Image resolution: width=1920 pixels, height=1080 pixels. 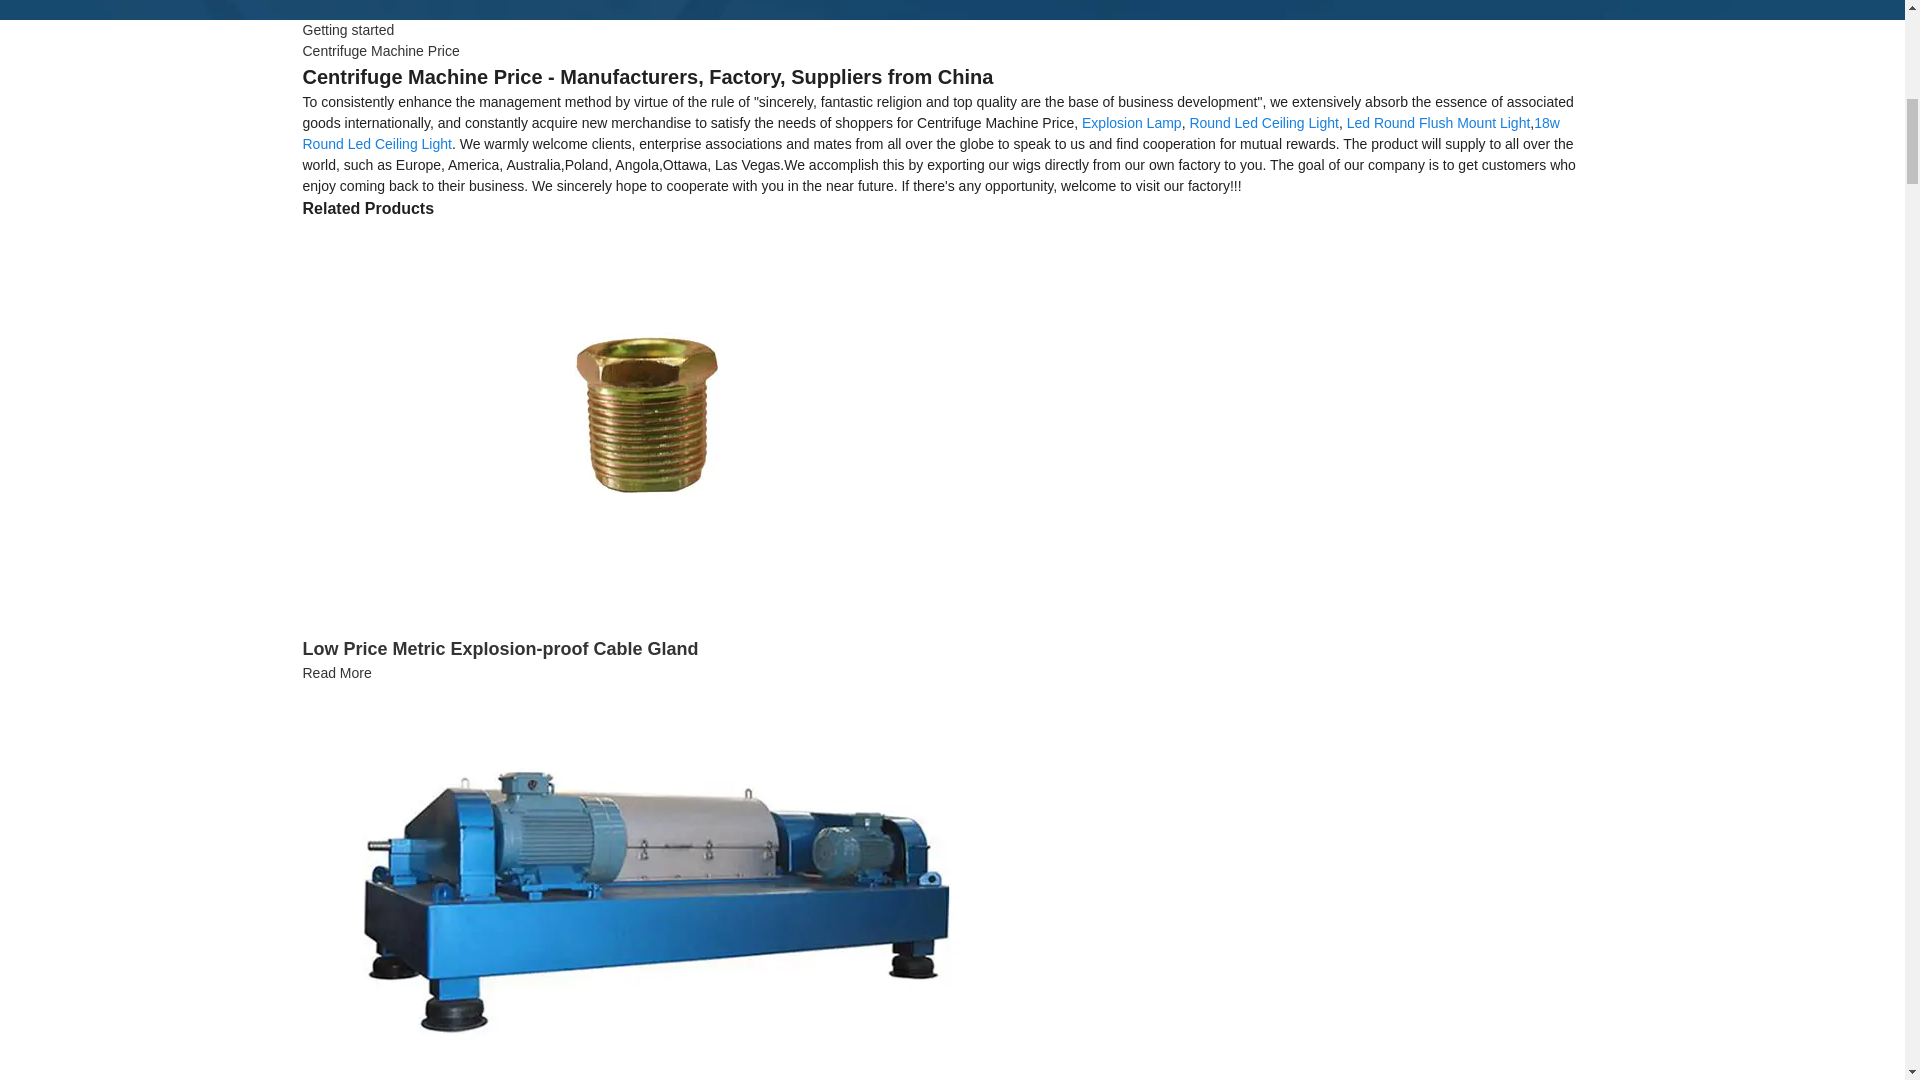 I want to click on Low Price Metric Explosion-proof Cable Gland, so click(x=336, y=673).